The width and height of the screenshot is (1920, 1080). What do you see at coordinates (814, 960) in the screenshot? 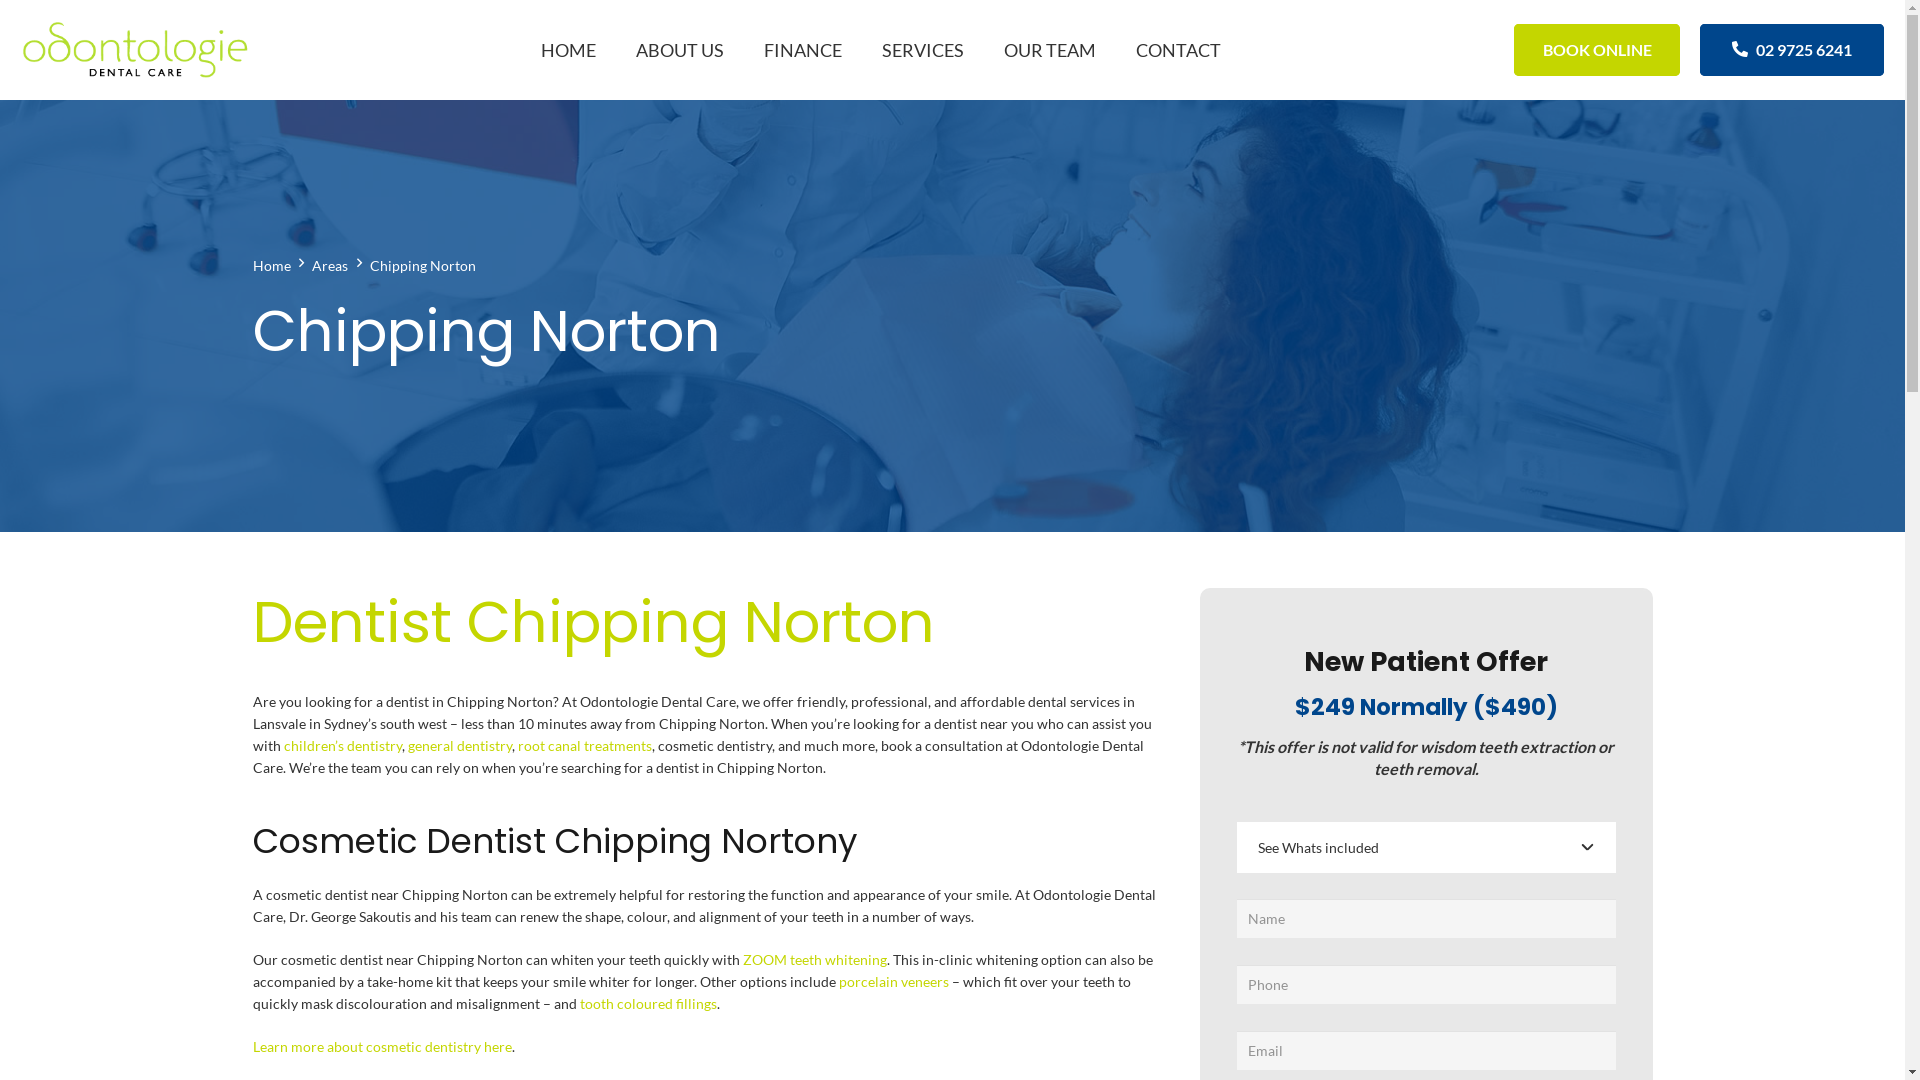
I see `ZOOM teeth whitening` at bounding box center [814, 960].